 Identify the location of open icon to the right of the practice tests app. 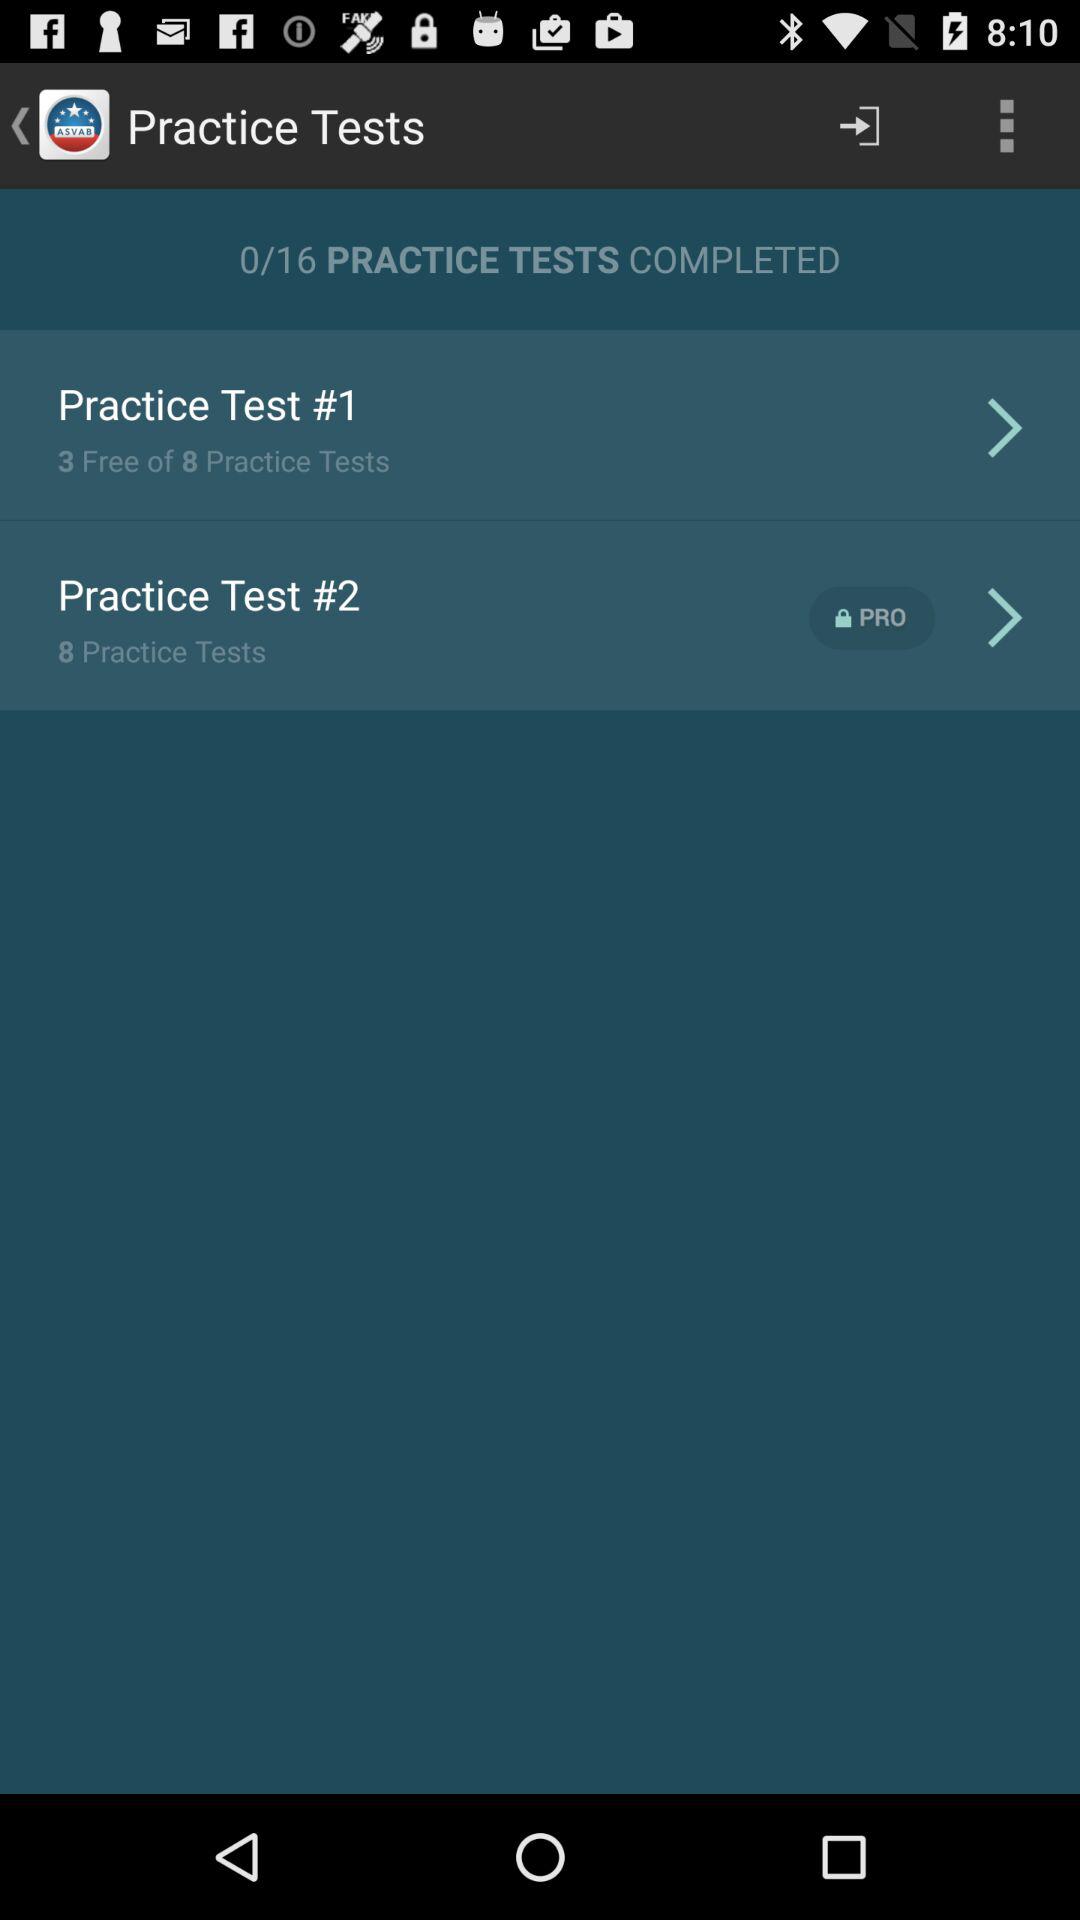
(859, 126).